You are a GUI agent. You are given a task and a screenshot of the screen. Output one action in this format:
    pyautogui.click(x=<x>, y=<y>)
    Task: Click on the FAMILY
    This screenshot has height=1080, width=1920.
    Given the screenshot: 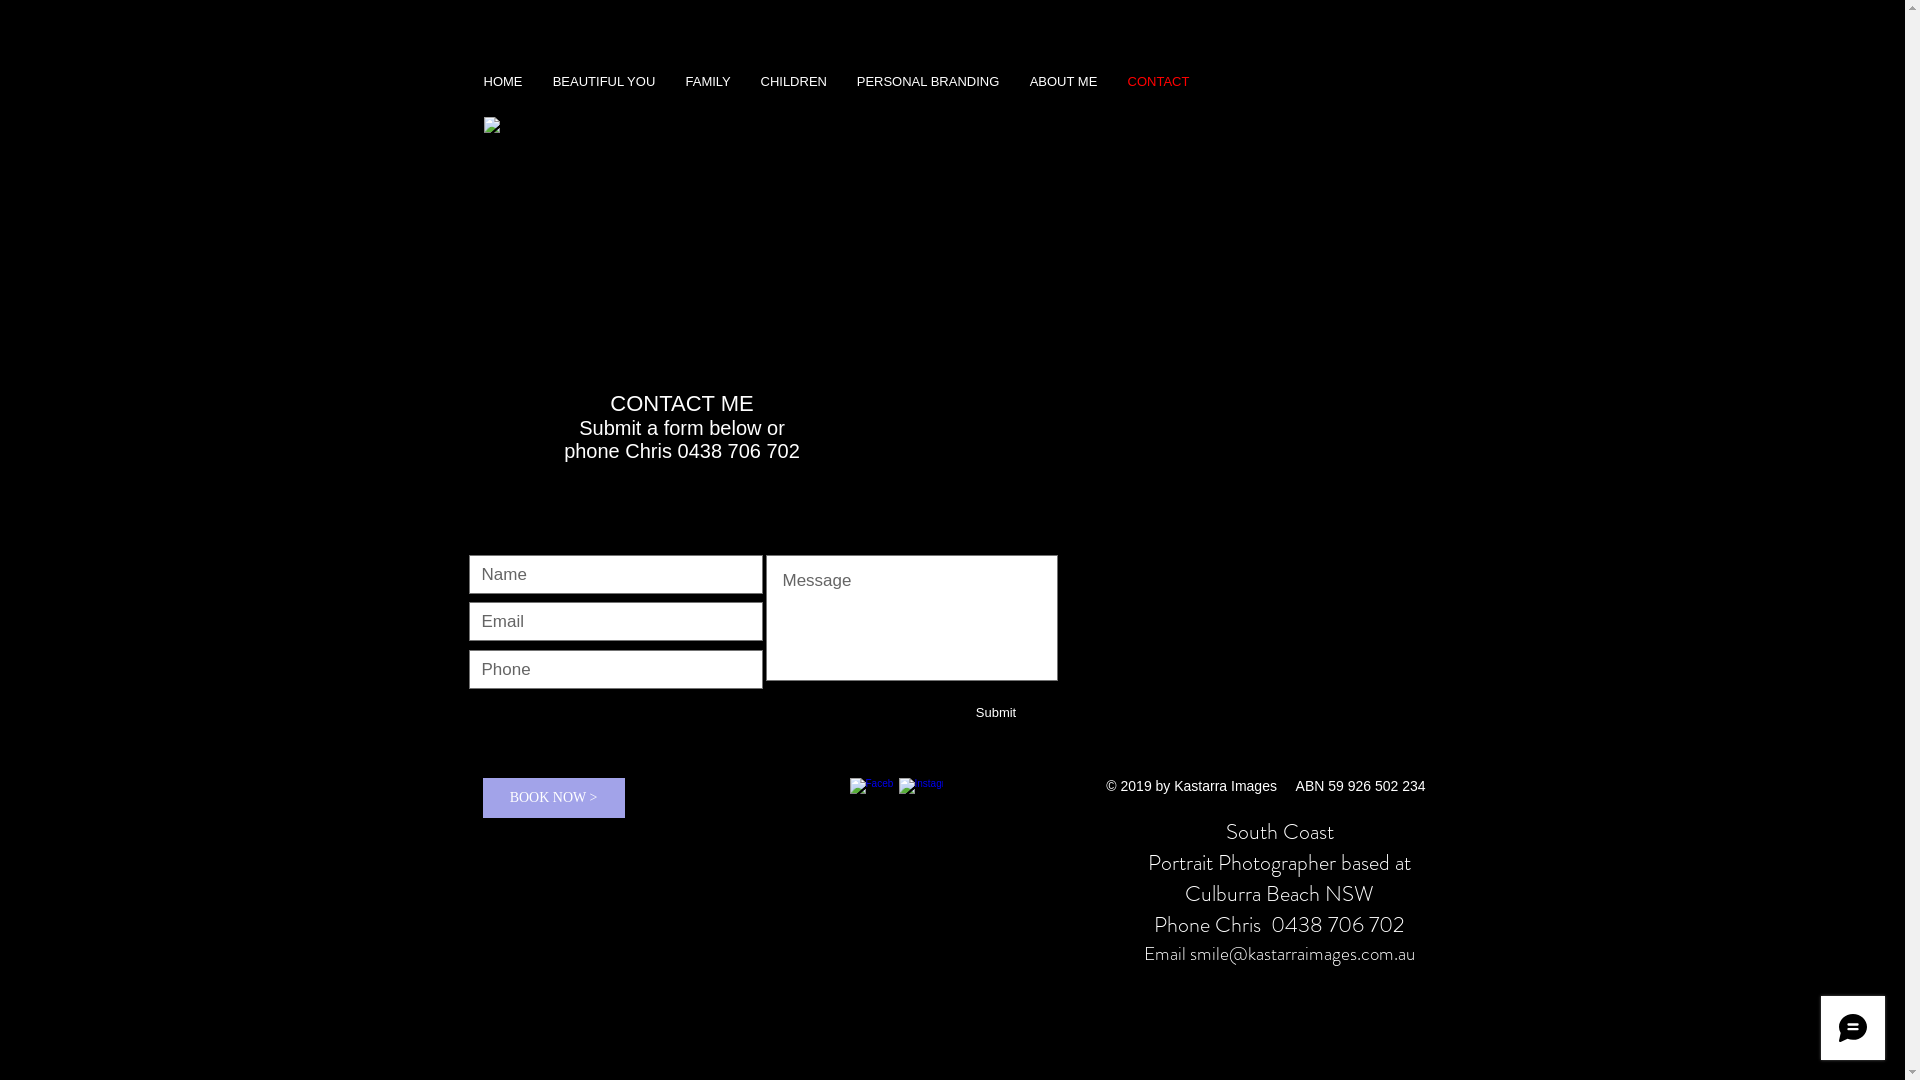 What is the action you would take?
    pyautogui.click(x=708, y=82)
    